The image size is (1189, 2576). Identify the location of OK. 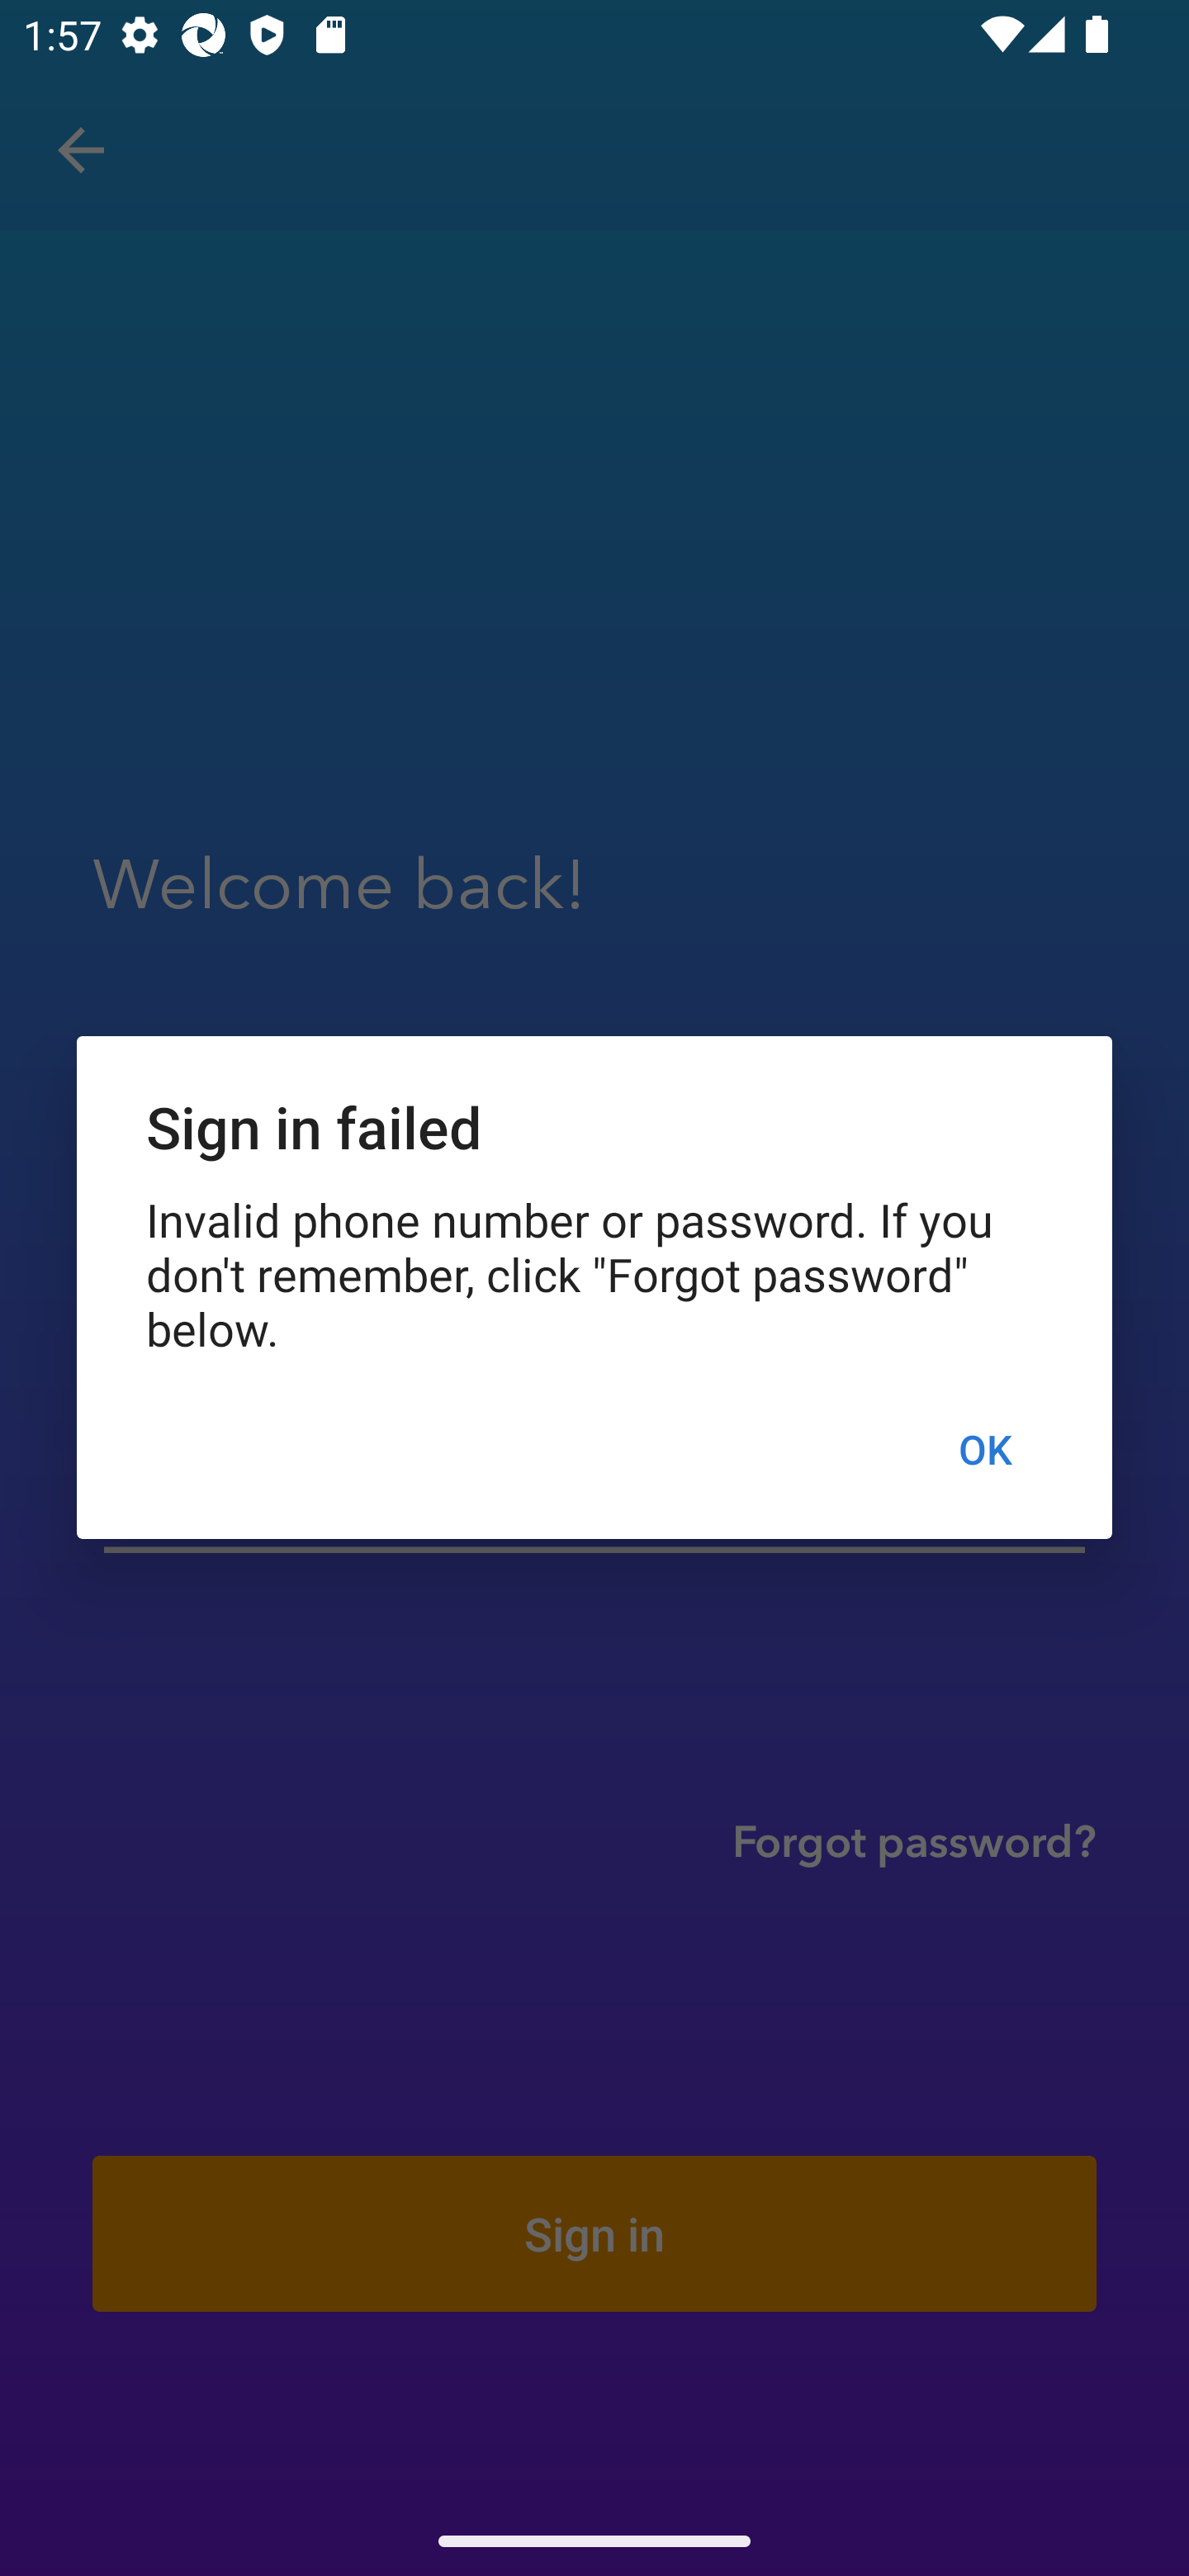
(984, 1448).